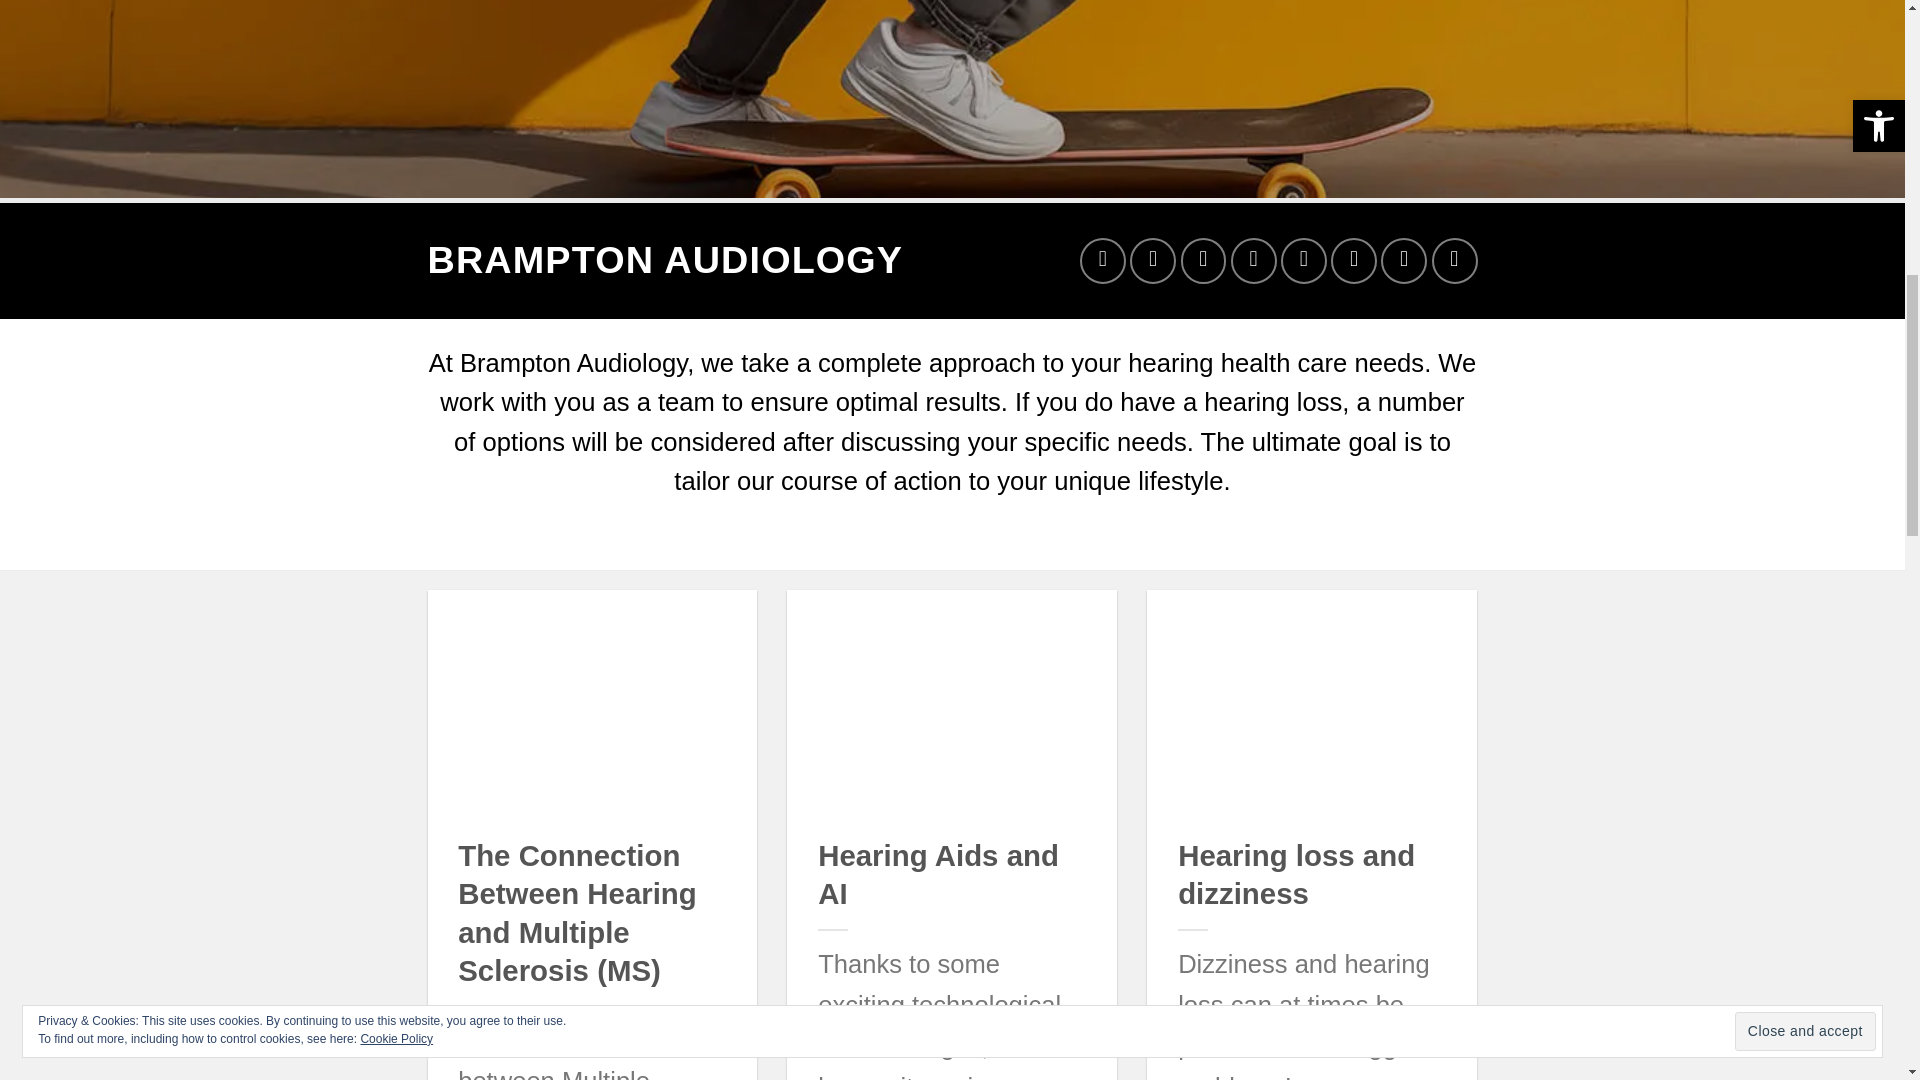 The height and width of the screenshot is (1080, 1920). What do you see at coordinates (1353, 260) in the screenshot?
I see `Pin on Pinterest` at bounding box center [1353, 260].